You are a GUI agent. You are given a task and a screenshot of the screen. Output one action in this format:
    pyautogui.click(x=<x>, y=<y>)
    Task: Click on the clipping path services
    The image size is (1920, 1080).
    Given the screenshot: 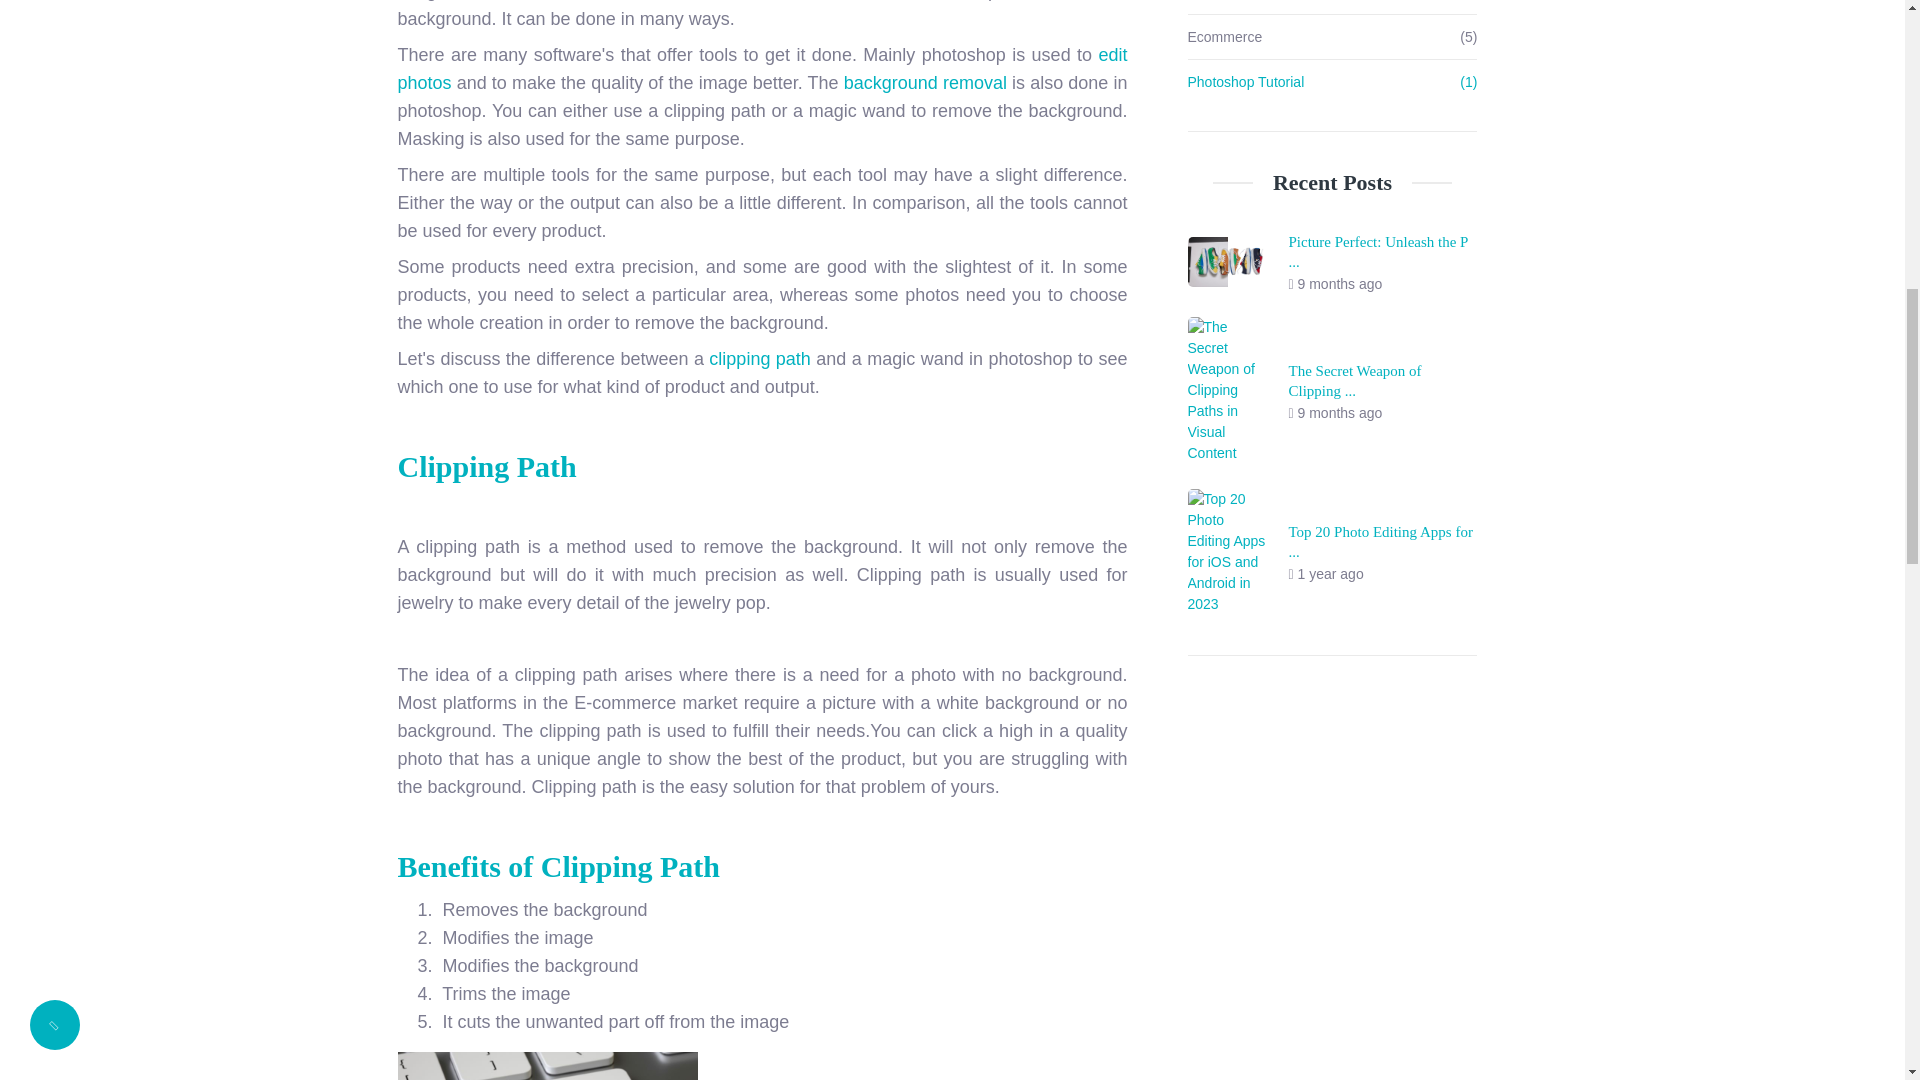 What is the action you would take?
    pyautogui.click(x=548, y=1066)
    